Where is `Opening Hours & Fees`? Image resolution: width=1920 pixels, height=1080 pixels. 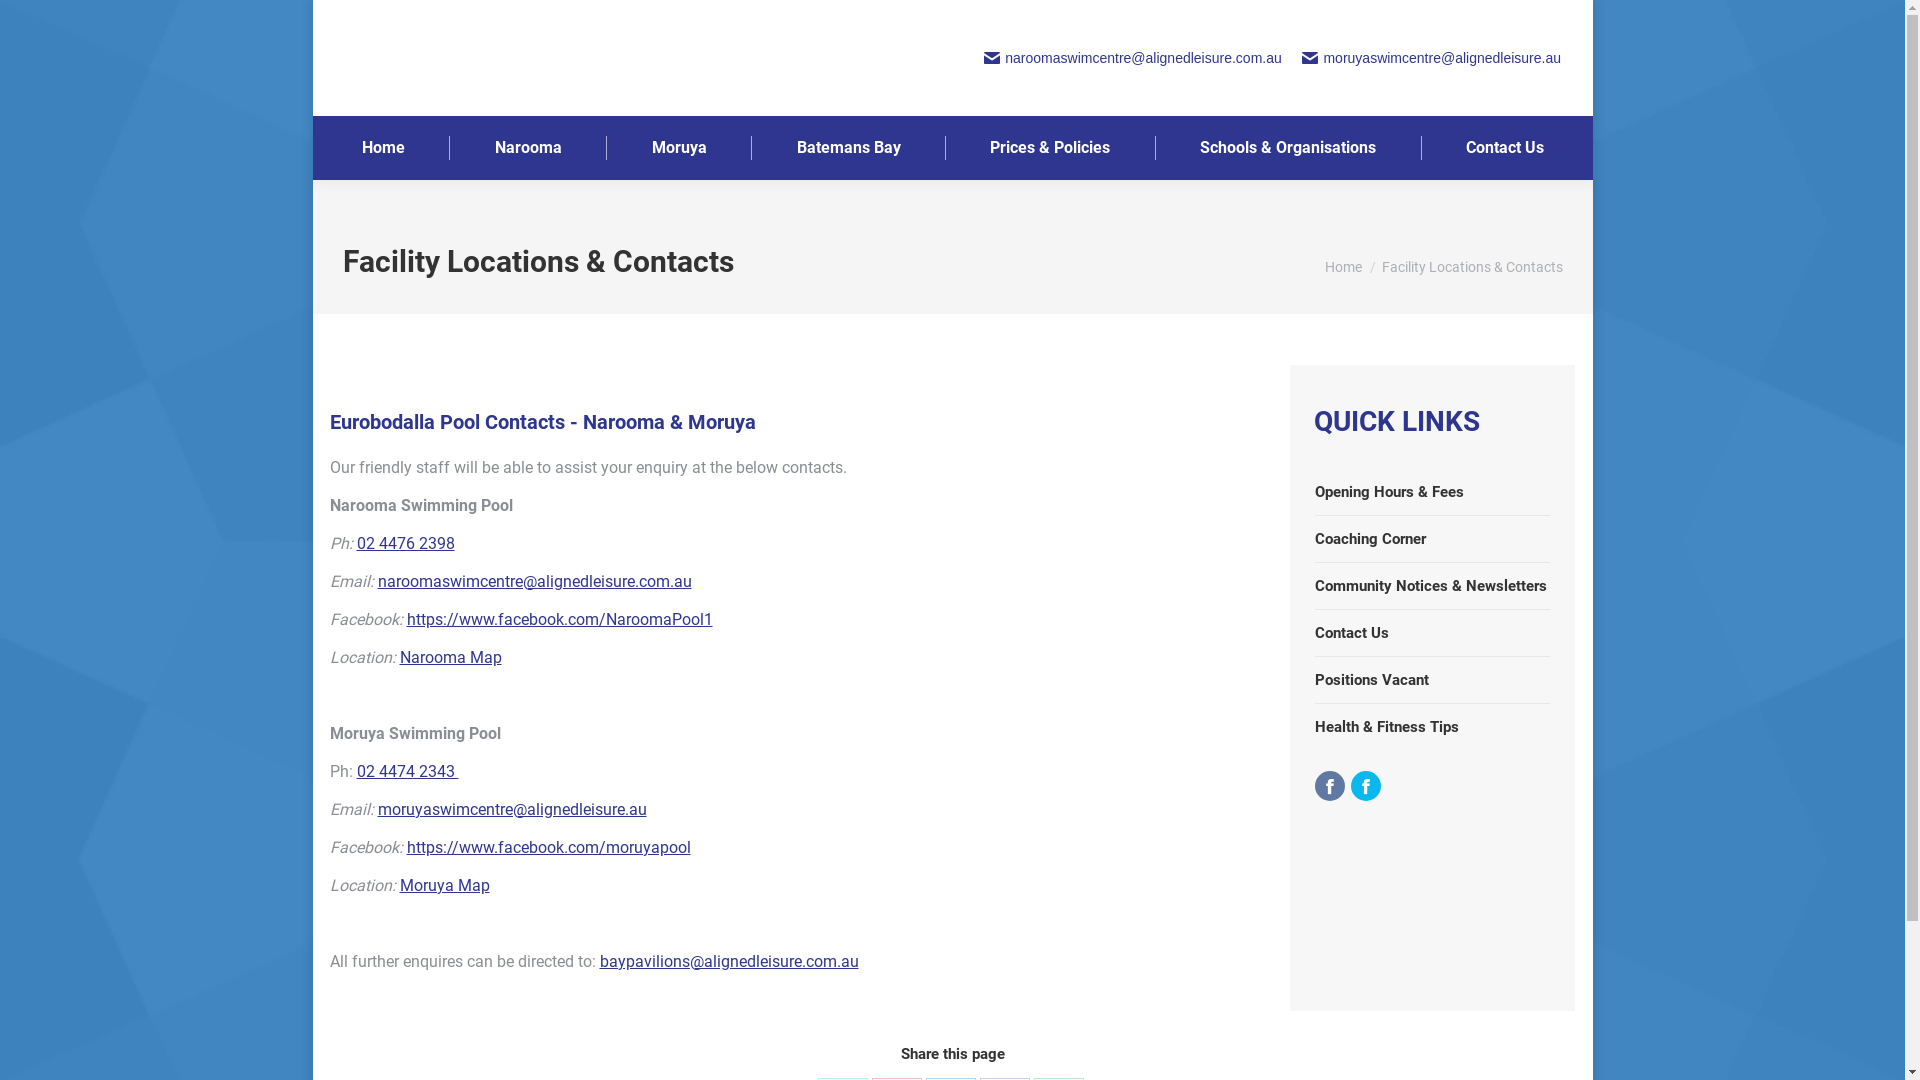 Opening Hours & Fees is located at coordinates (1388, 492).